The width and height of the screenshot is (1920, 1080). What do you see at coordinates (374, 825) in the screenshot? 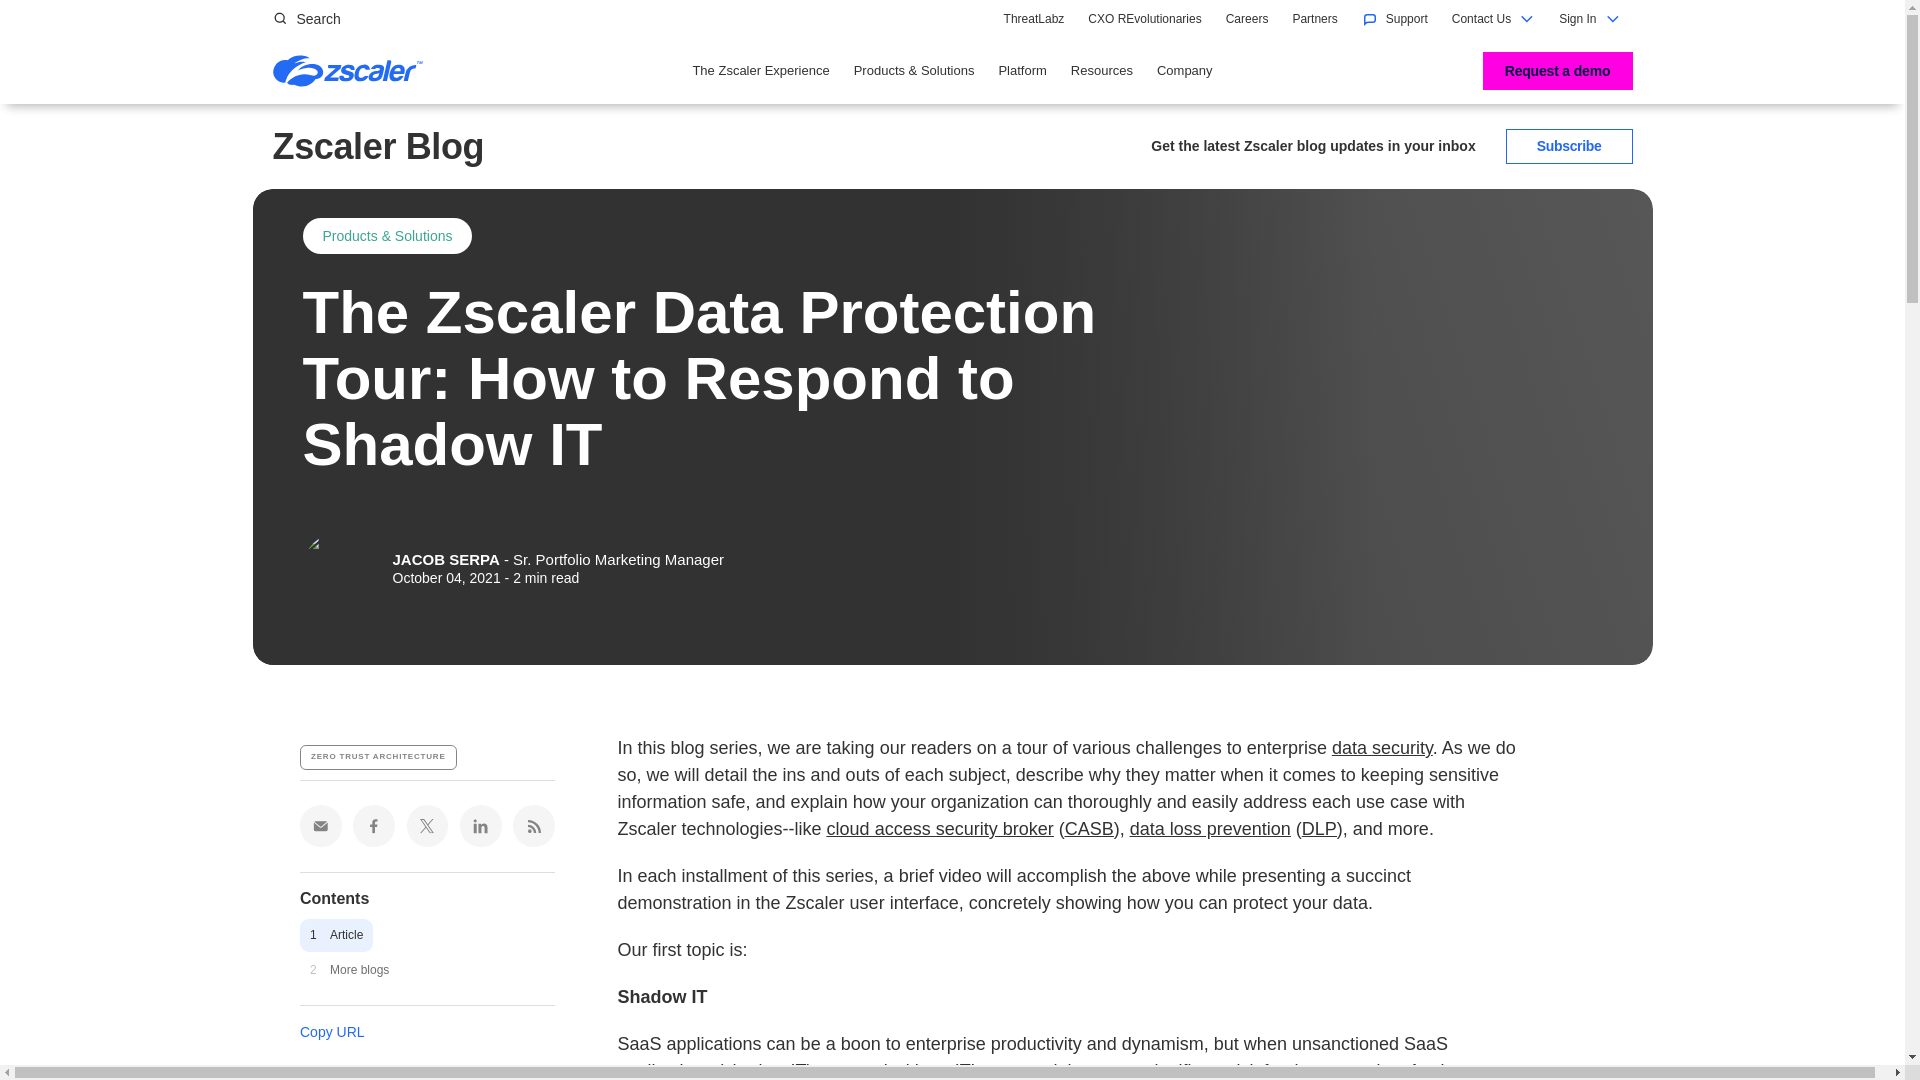
I see `Share on facebook` at bounding box center [374, 825].